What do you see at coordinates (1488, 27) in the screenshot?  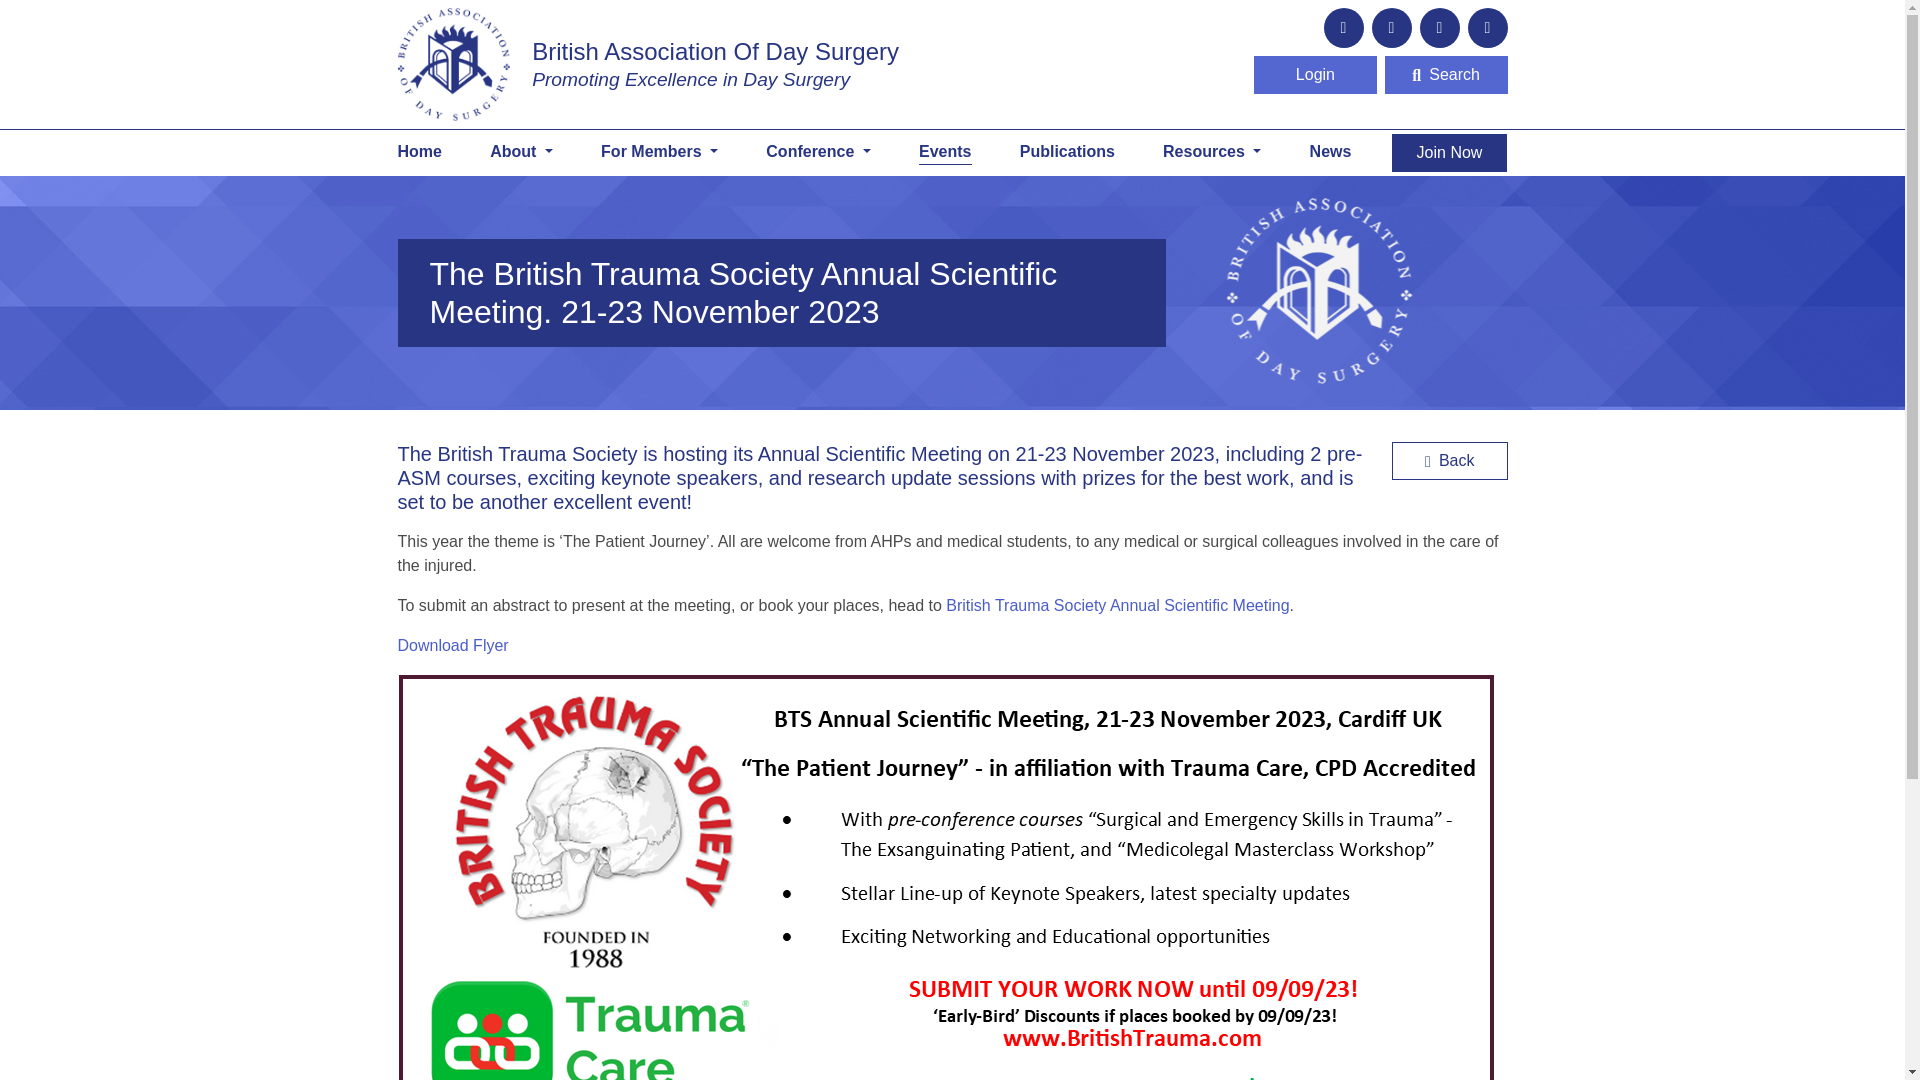 I see `Follow us on Facebook` at bounding box center [1488, 27].